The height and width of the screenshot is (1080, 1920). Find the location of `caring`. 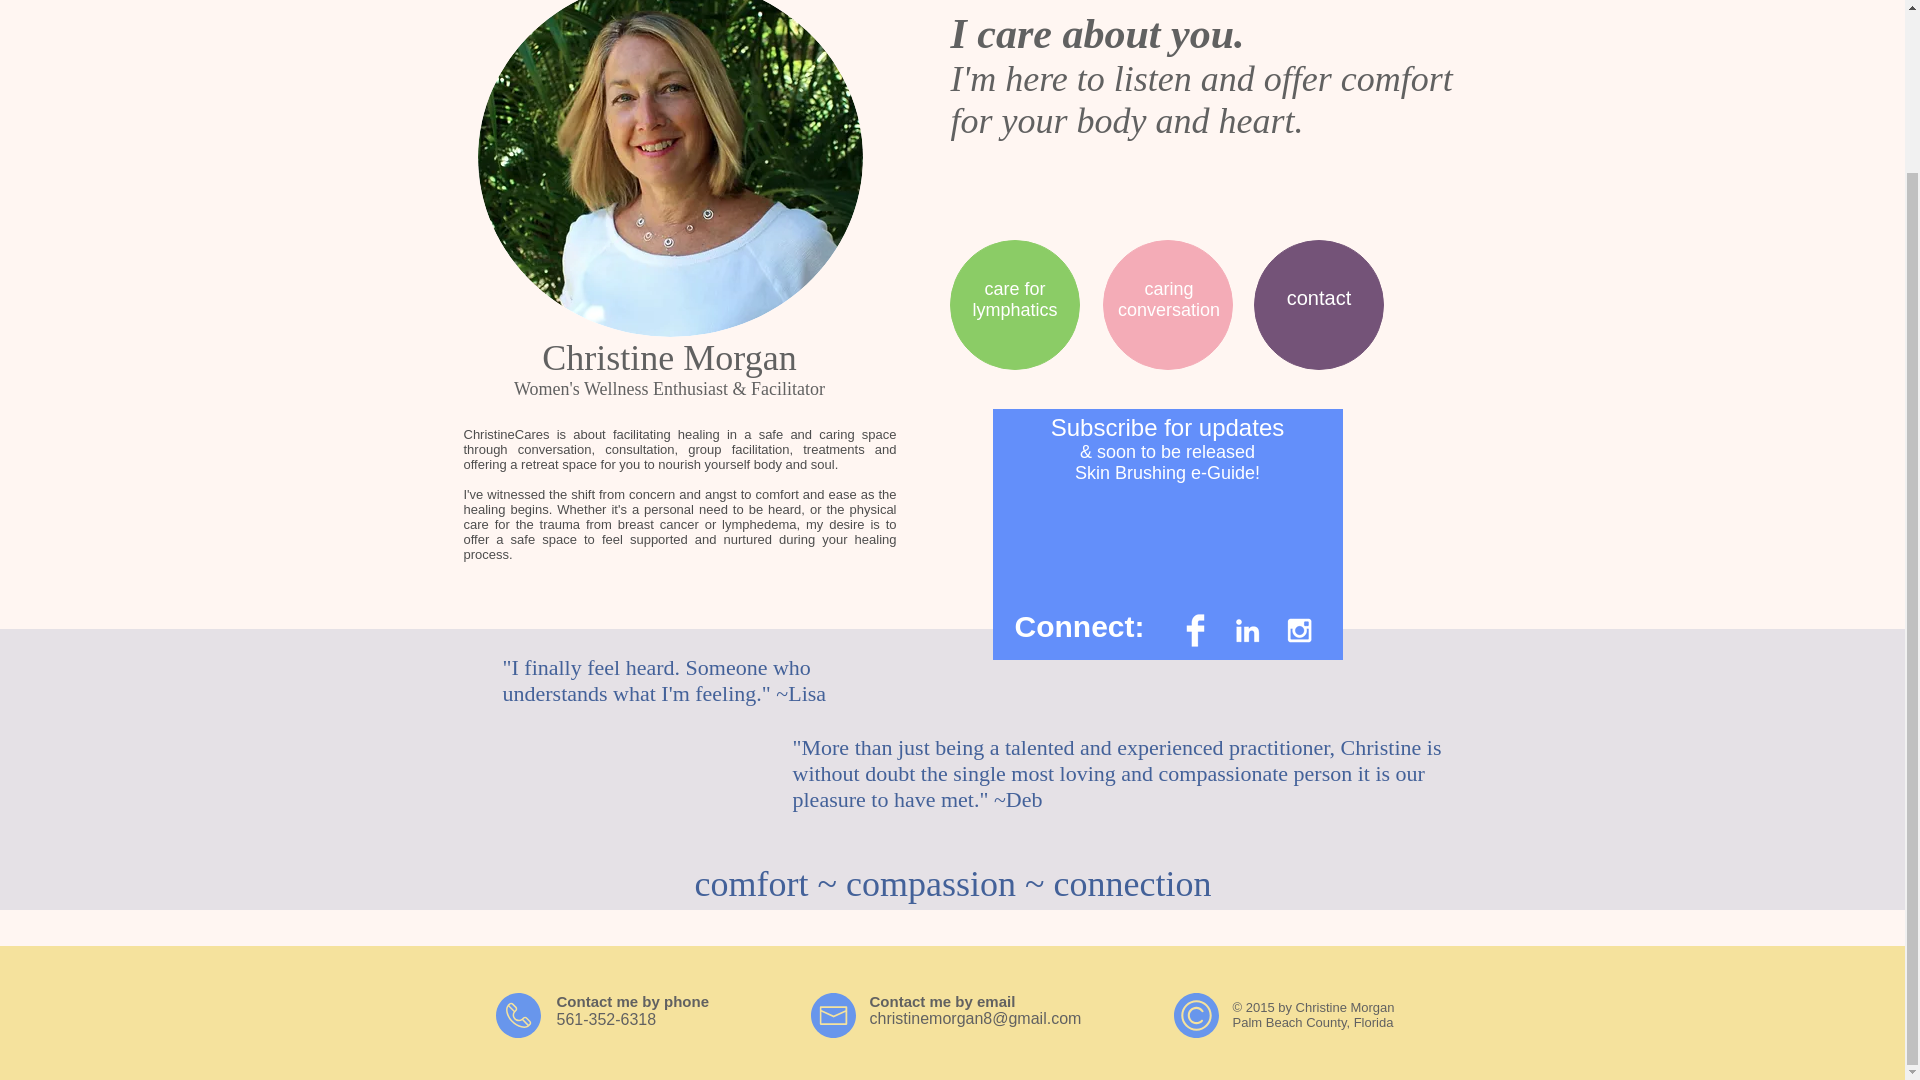

caring is located at coordinates (1168, 288).